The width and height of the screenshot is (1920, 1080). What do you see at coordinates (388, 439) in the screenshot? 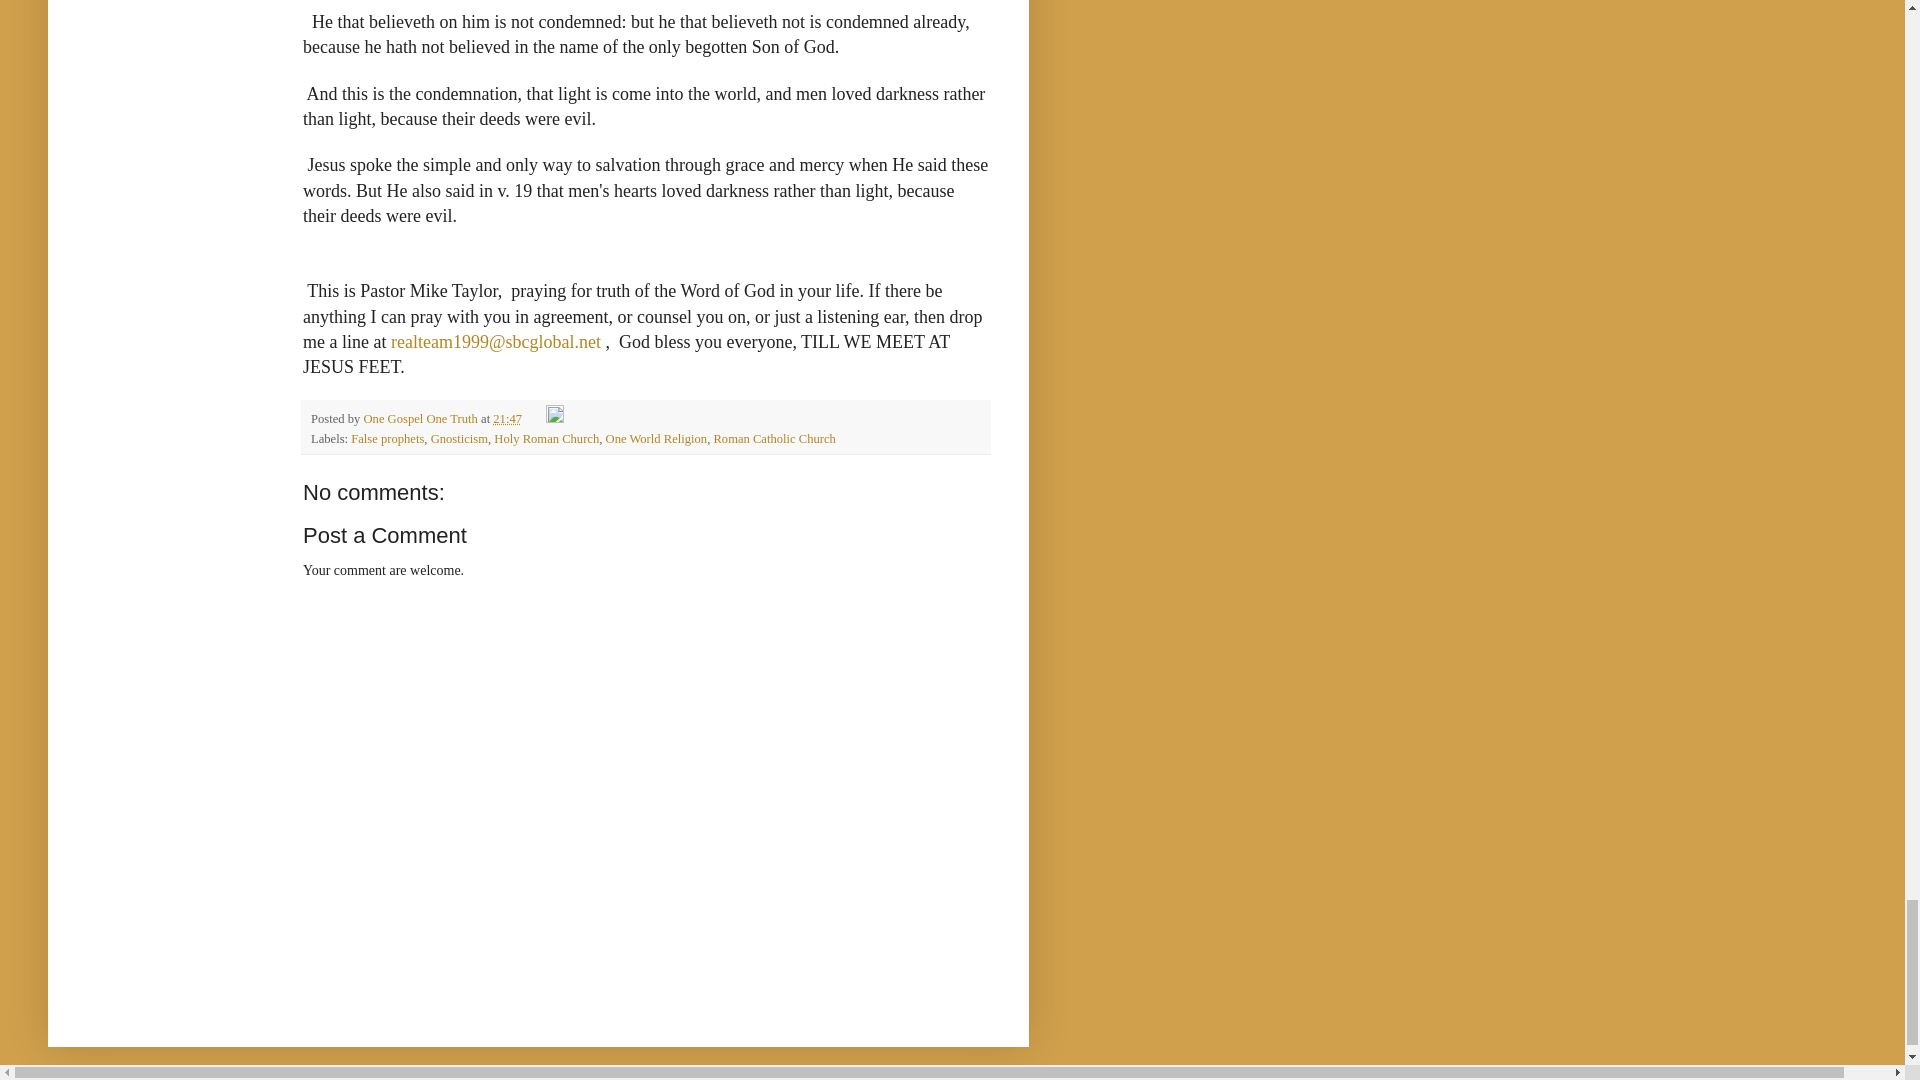
I see `False prophets` at bounding box center [388, 439].